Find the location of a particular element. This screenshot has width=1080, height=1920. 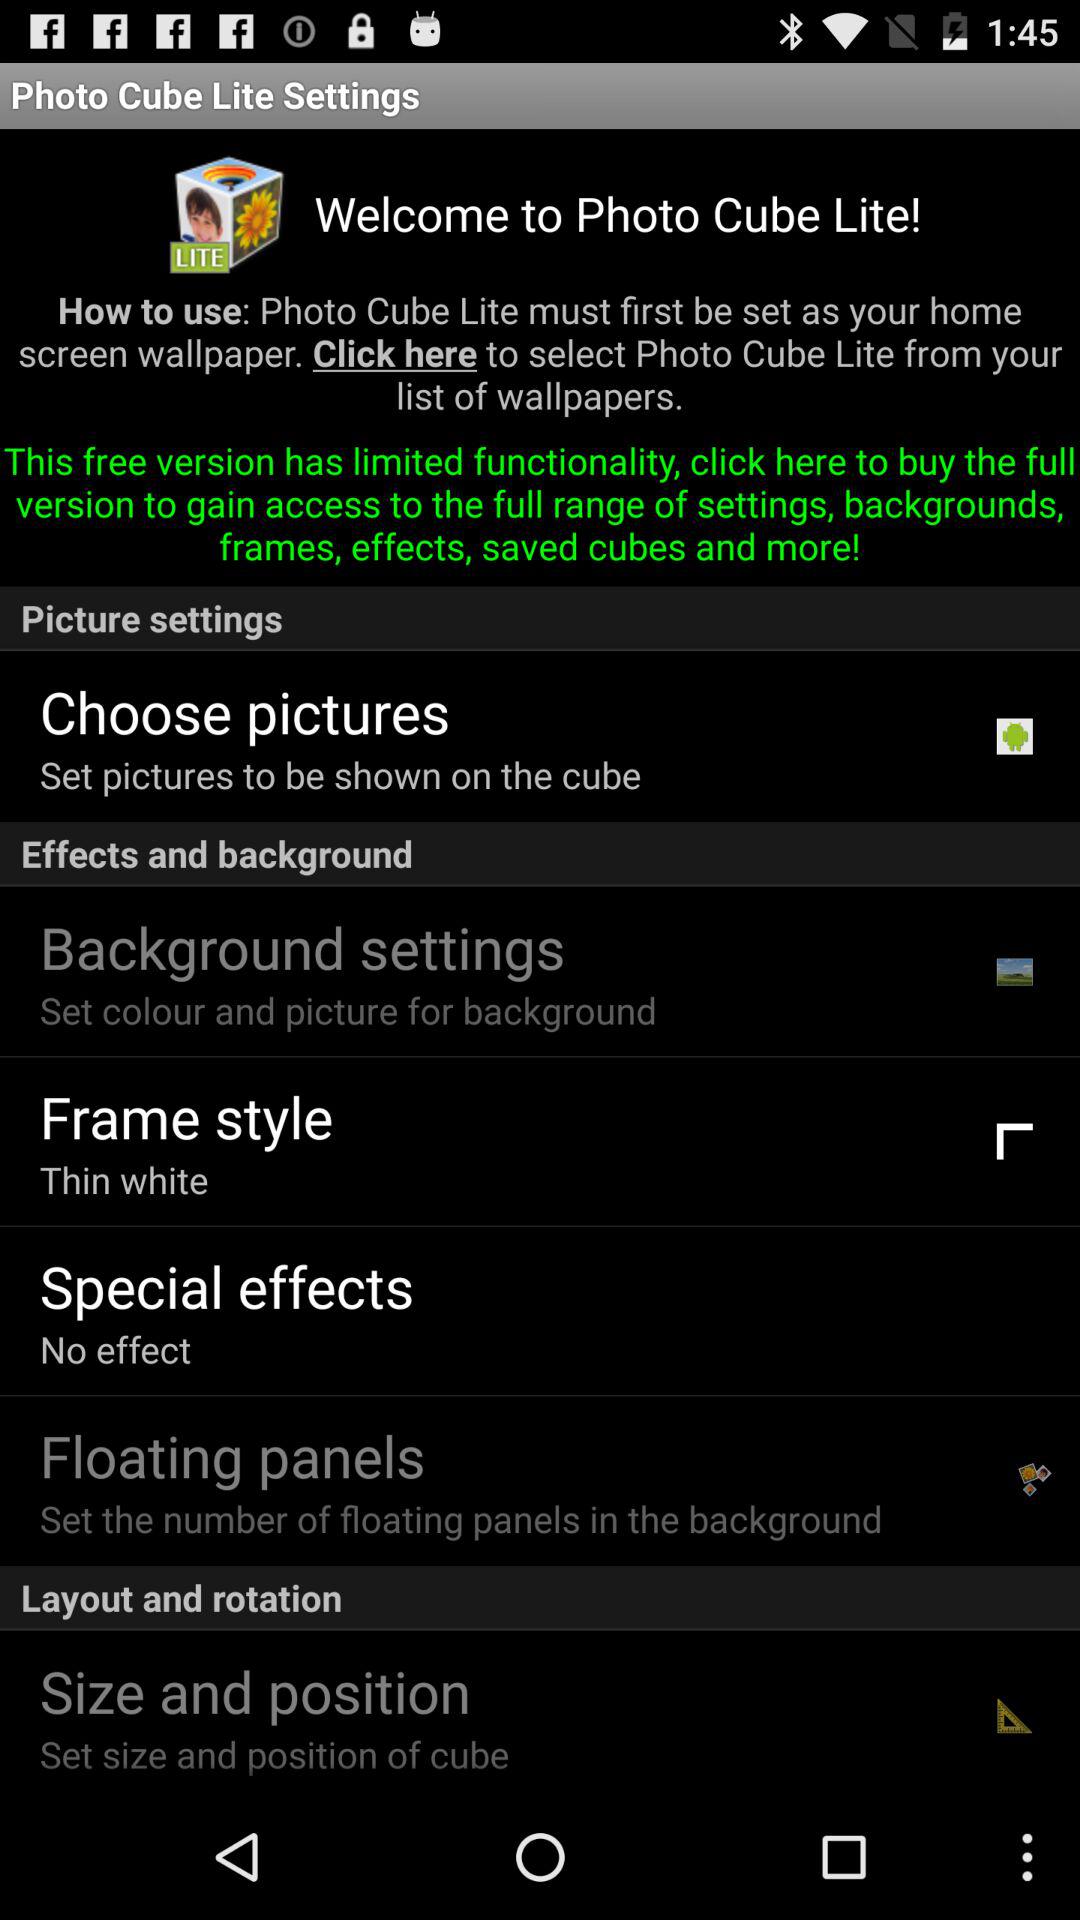

choose app above thin white icon is located at coordinates (186, 1116).